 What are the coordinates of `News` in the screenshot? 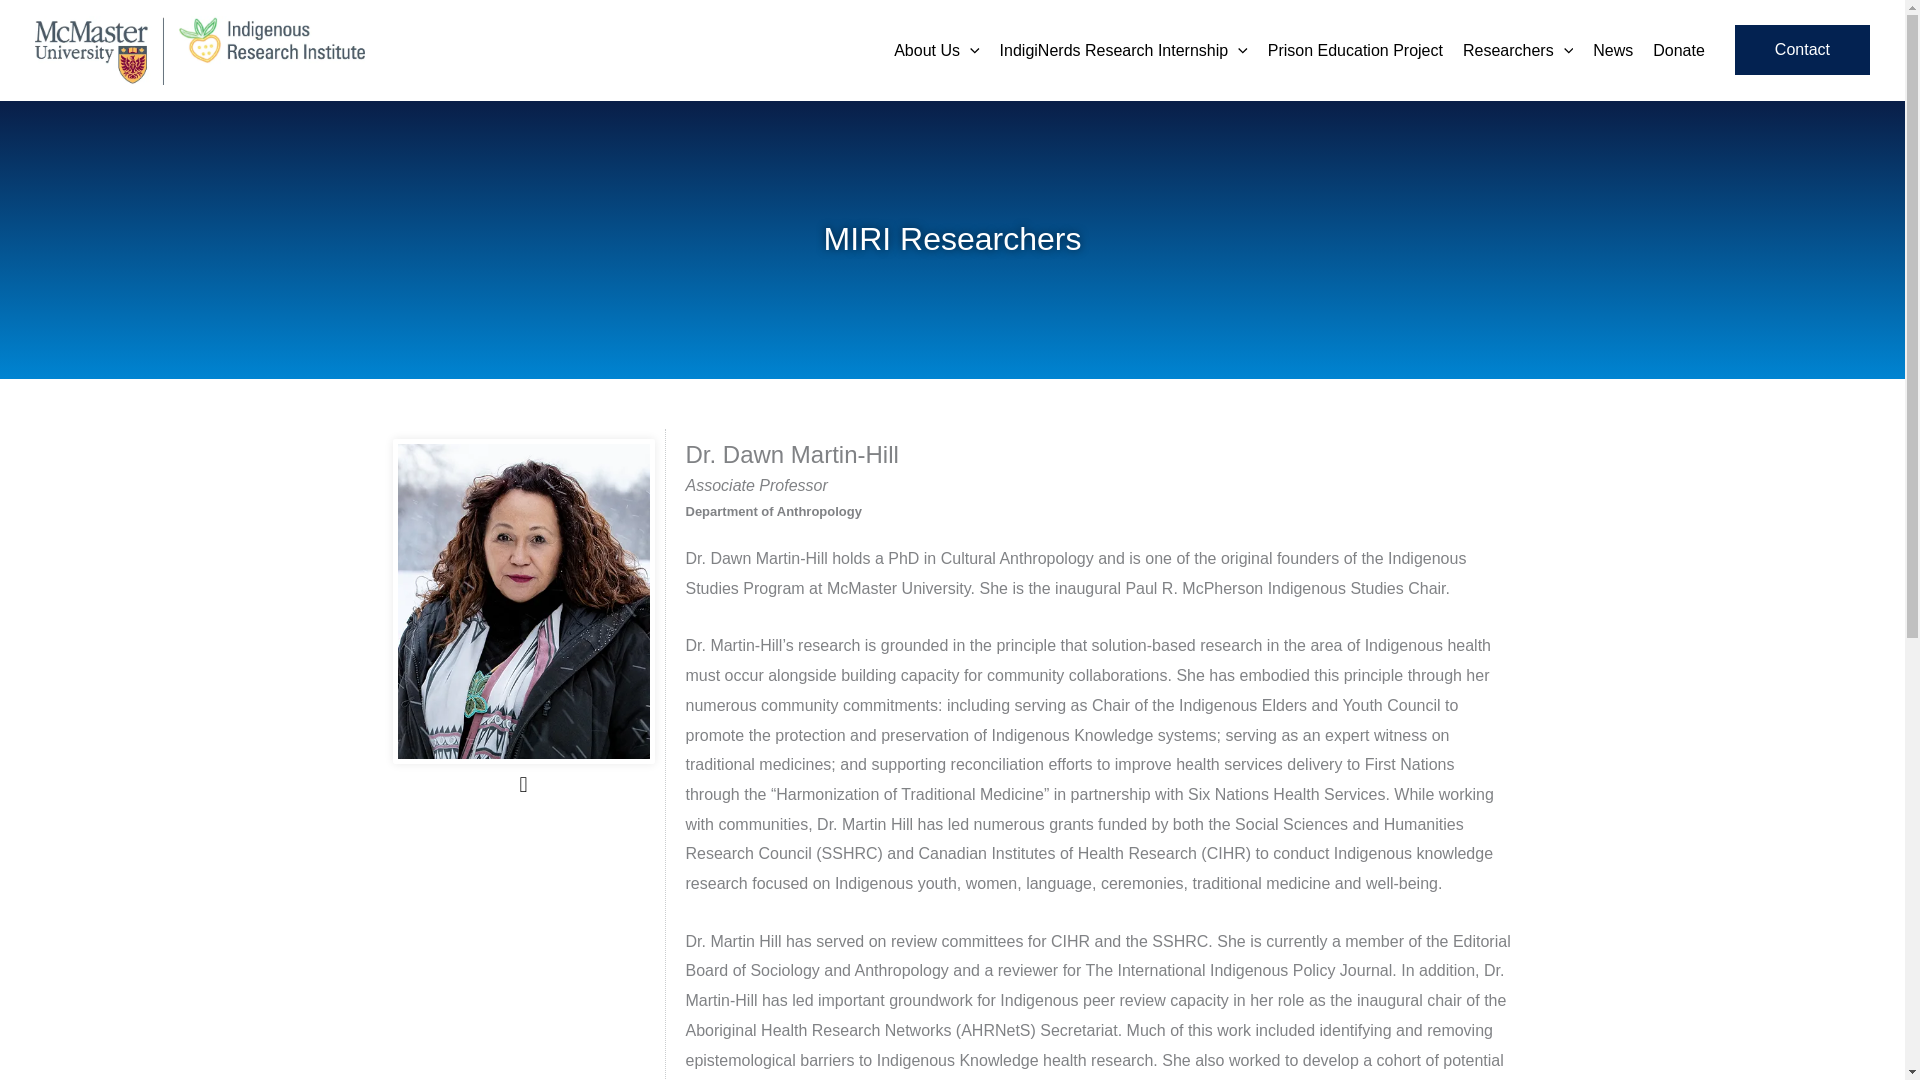 It's located at (1612, 50).